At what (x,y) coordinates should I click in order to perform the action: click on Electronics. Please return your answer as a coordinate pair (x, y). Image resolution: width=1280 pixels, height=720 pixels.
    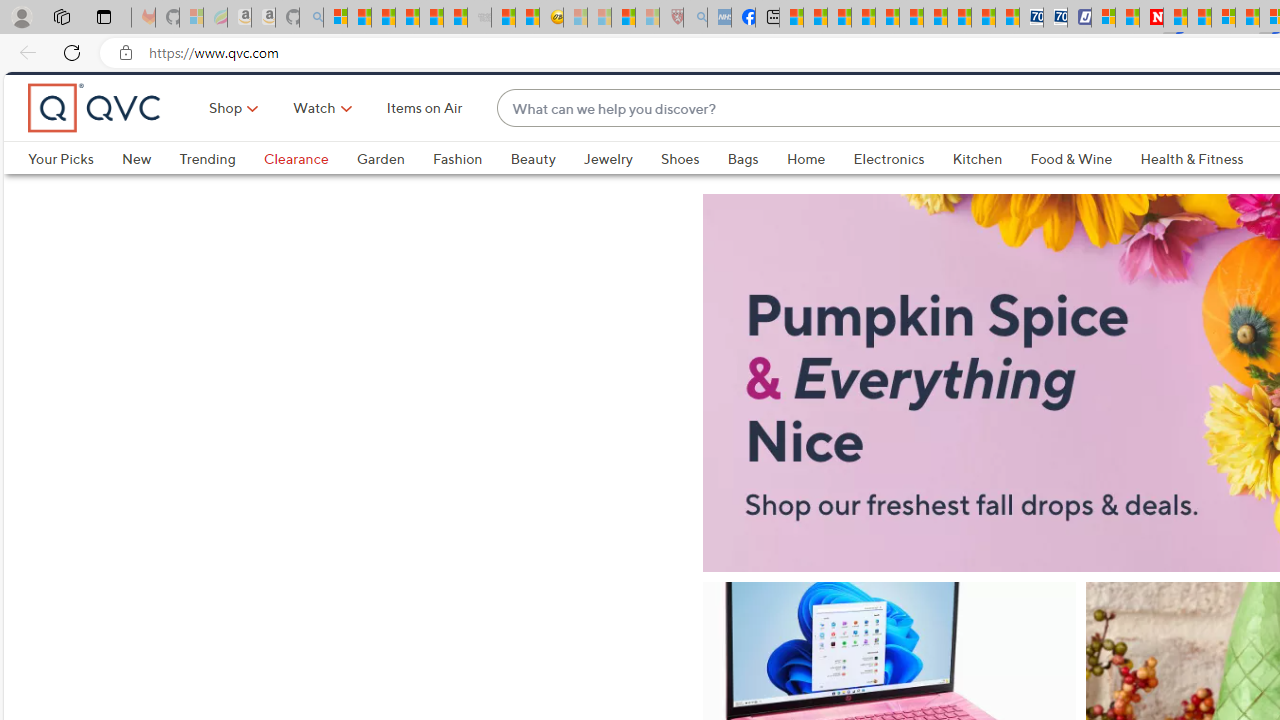
    Looking at the image, I should click on (888, 192).